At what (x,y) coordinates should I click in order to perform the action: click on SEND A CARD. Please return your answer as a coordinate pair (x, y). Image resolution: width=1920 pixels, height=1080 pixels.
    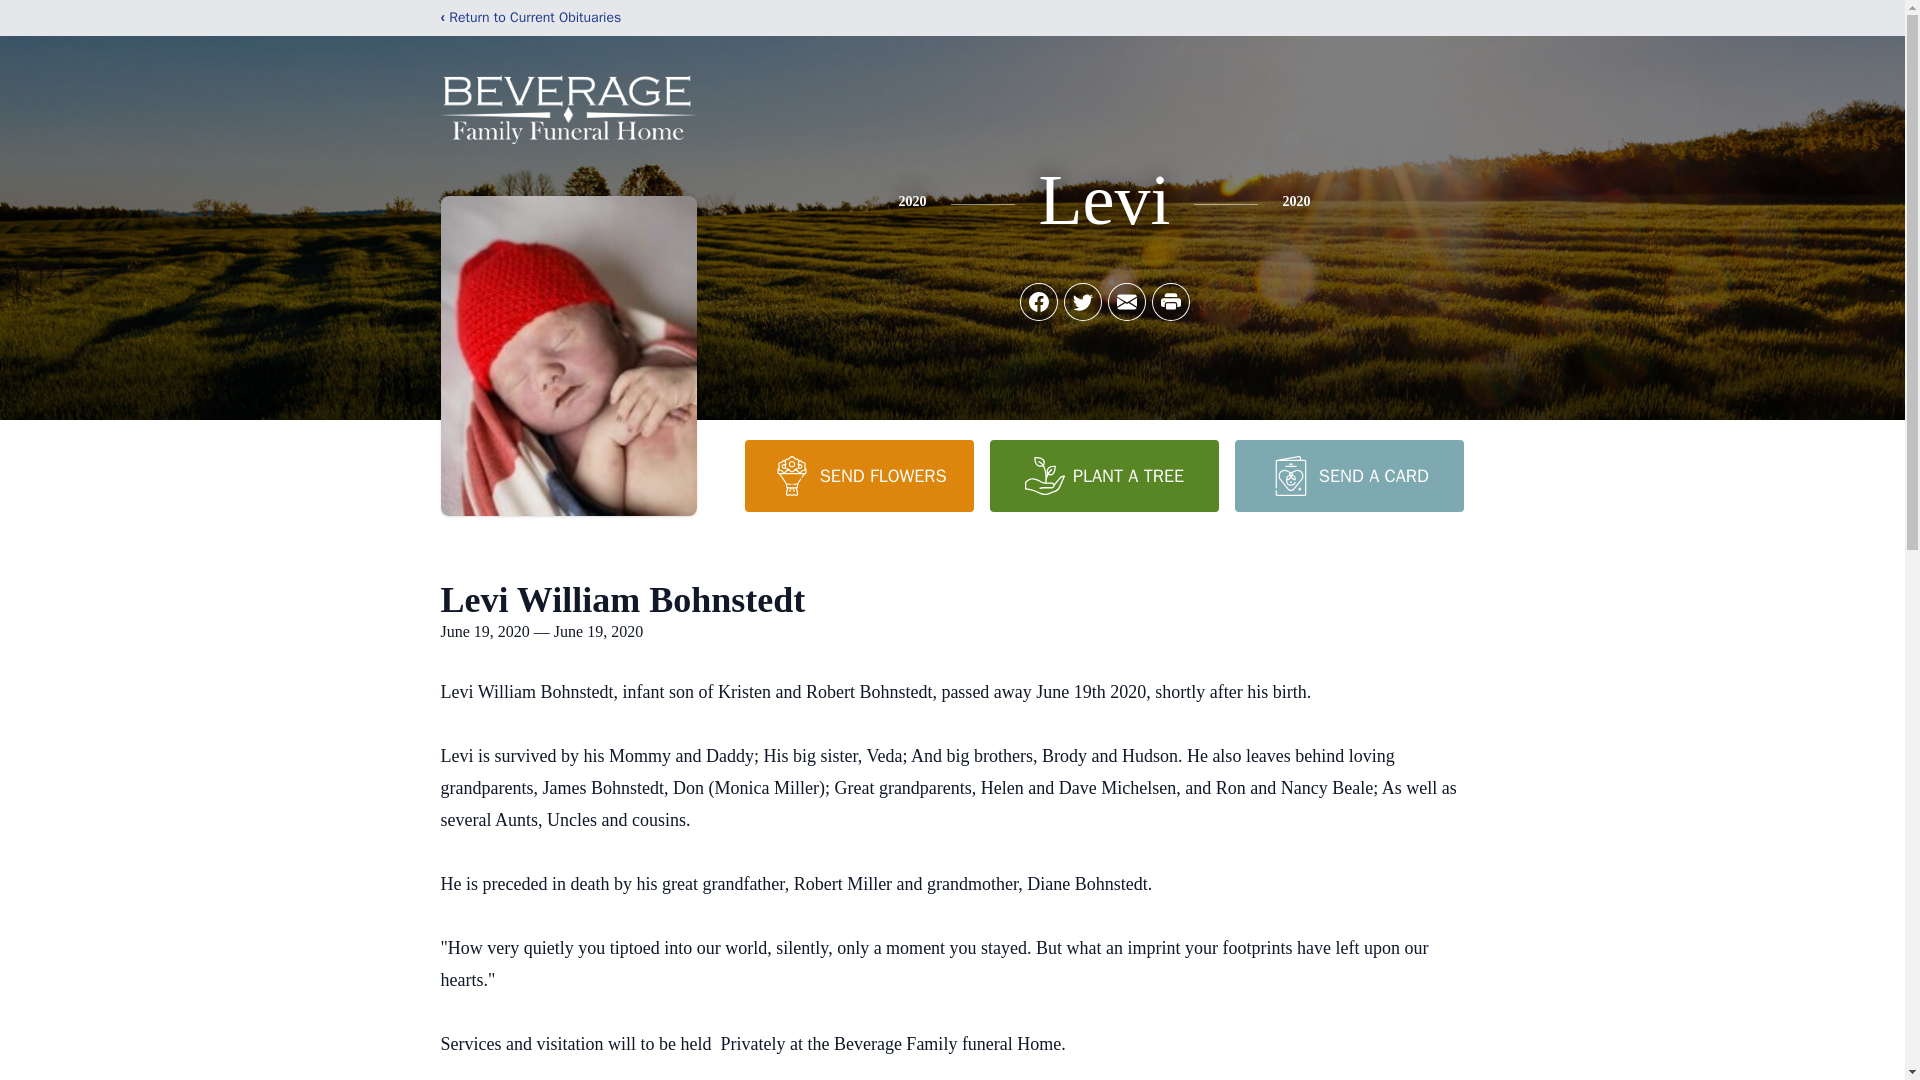
    Looking at the image, I should click on (1348, 475).